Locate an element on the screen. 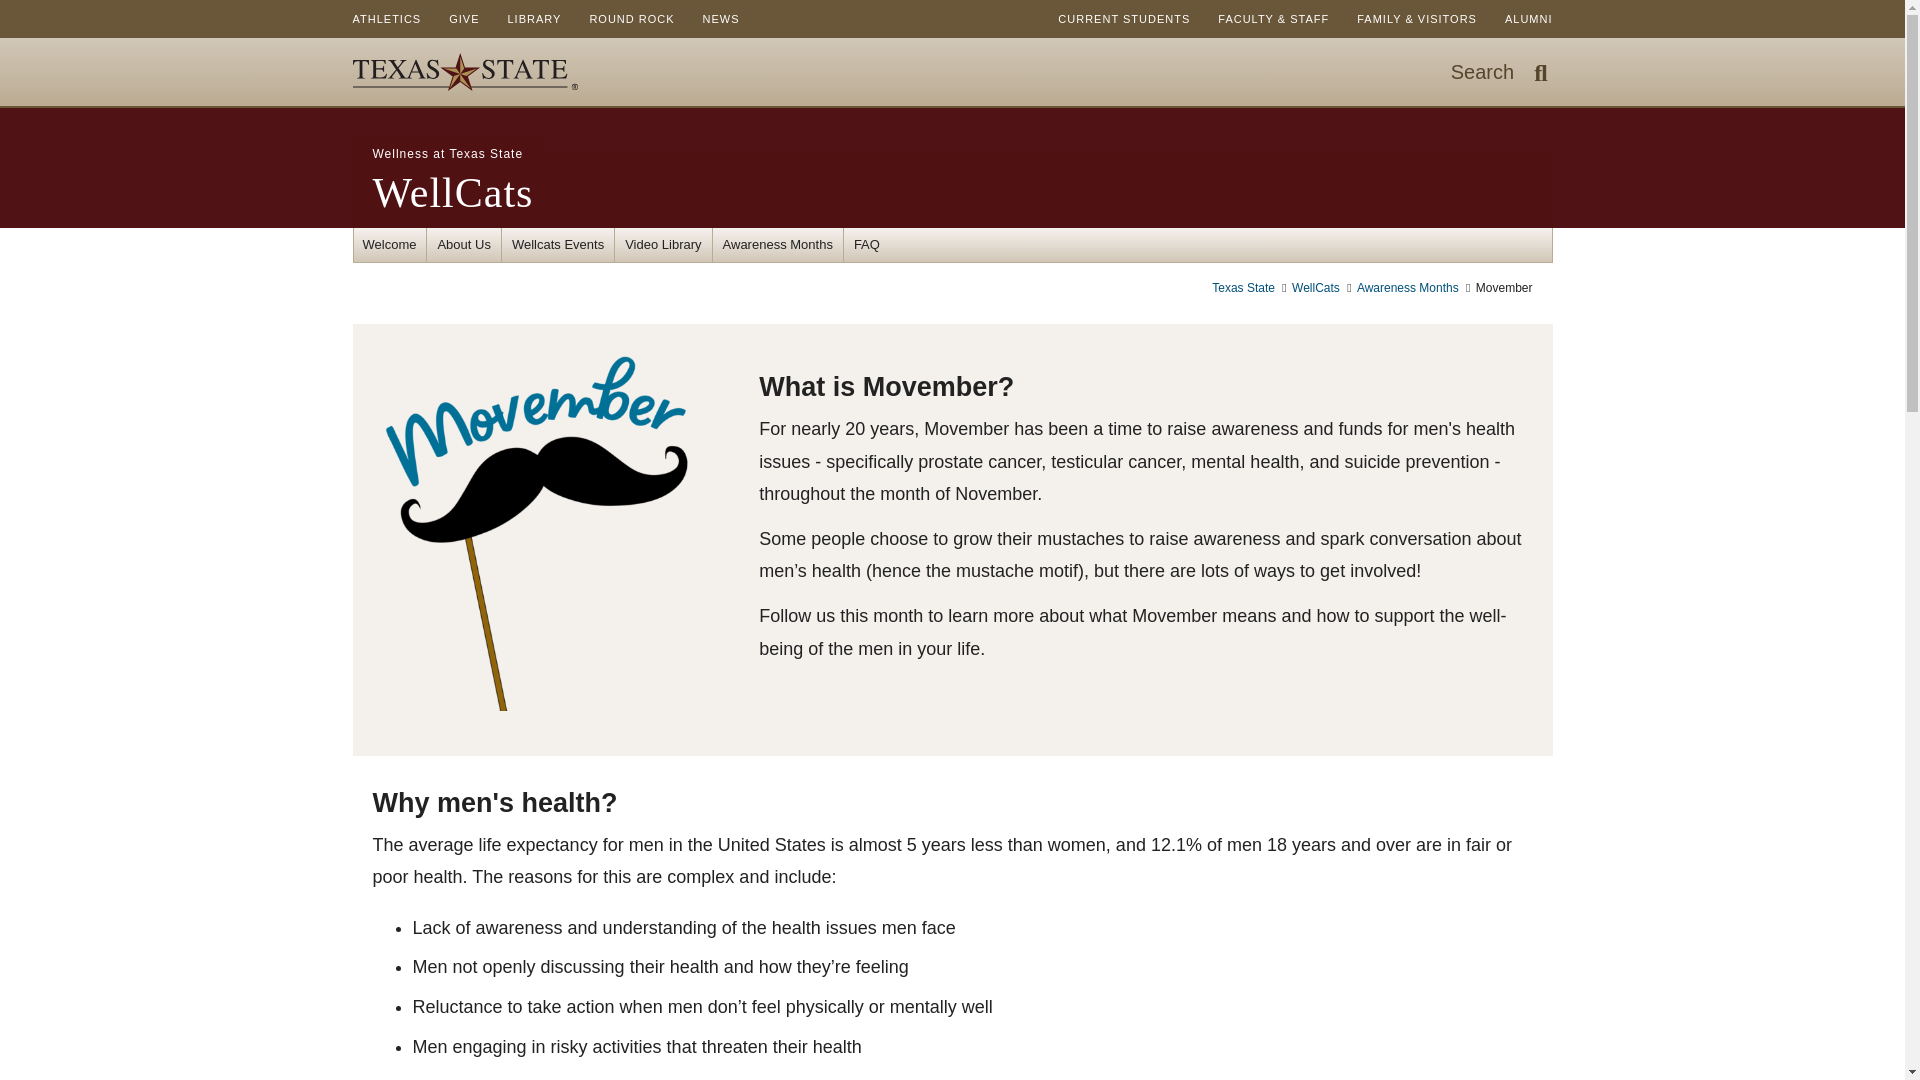 This screenshot has height=1080, width=1920. CURRENT STUDENTS is located at coordinates (447, 154).